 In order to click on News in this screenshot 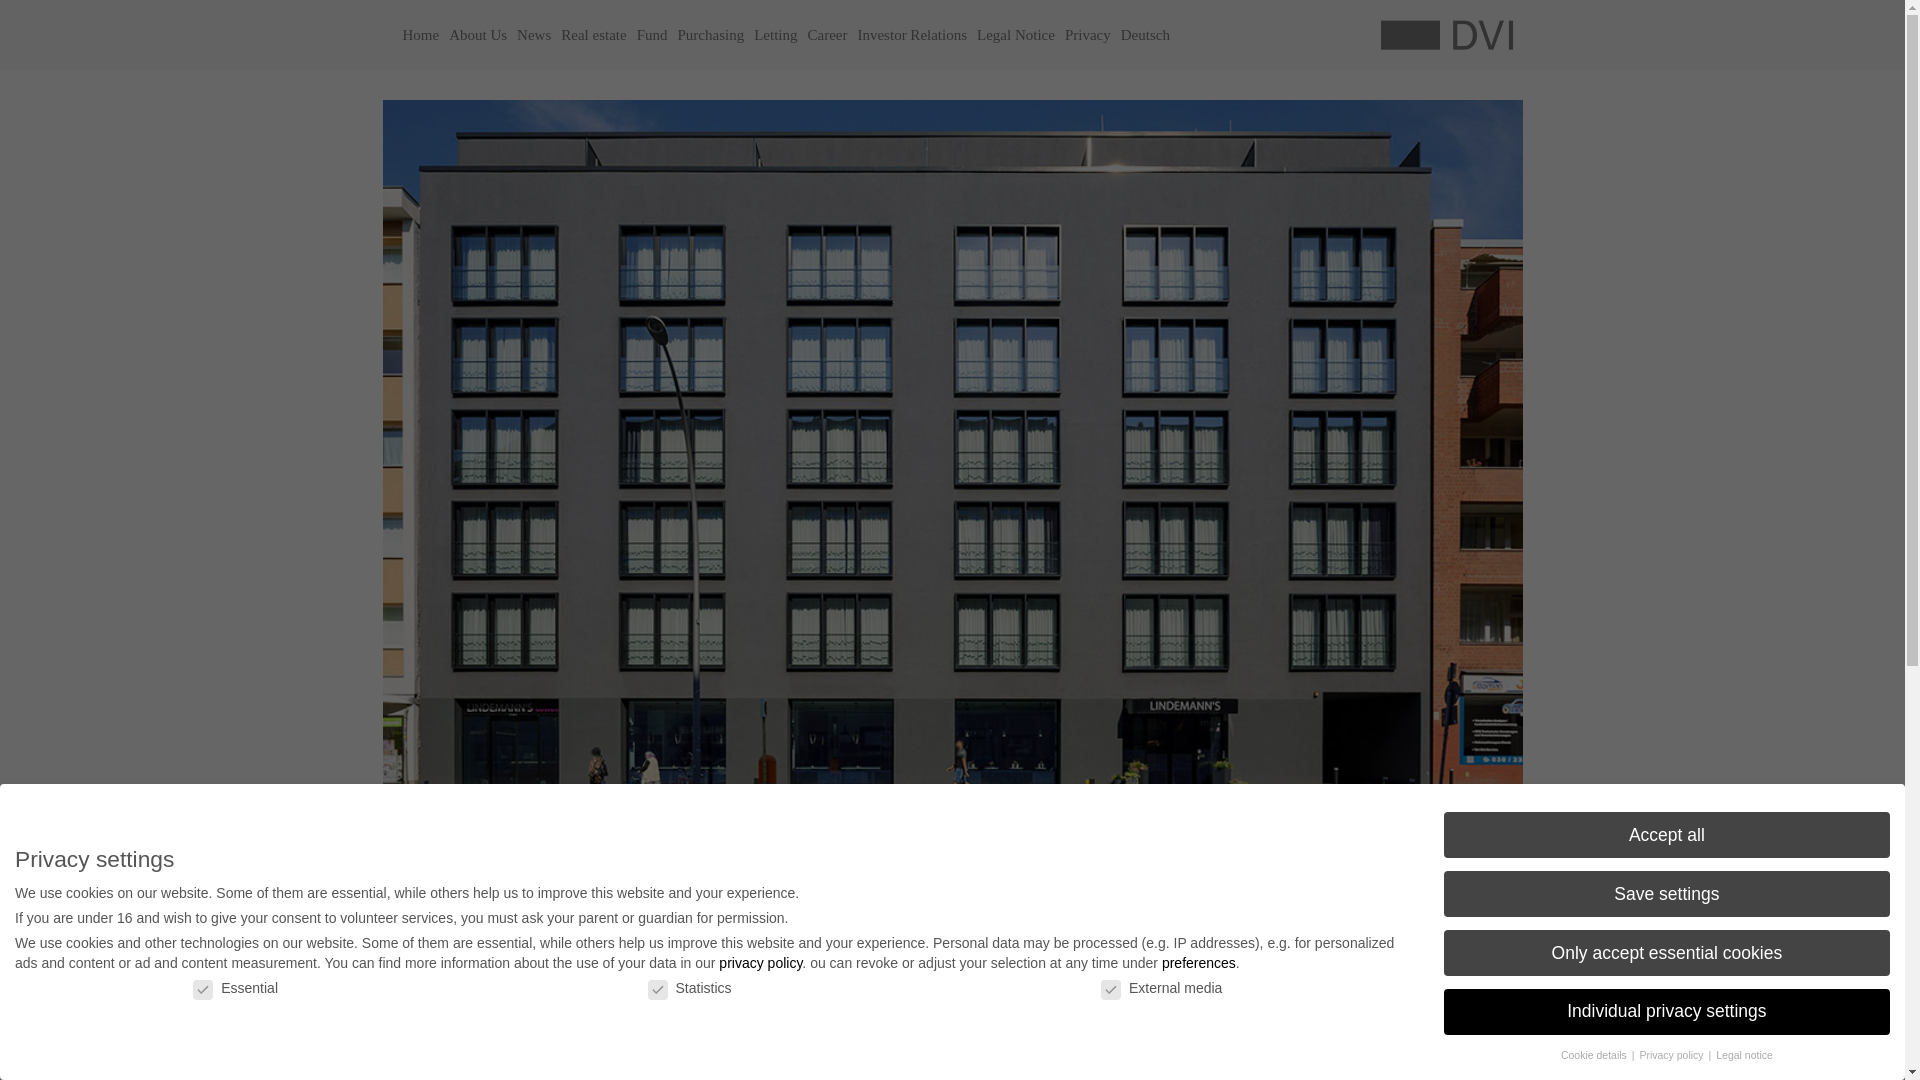, I will do `click(534, 35)`.